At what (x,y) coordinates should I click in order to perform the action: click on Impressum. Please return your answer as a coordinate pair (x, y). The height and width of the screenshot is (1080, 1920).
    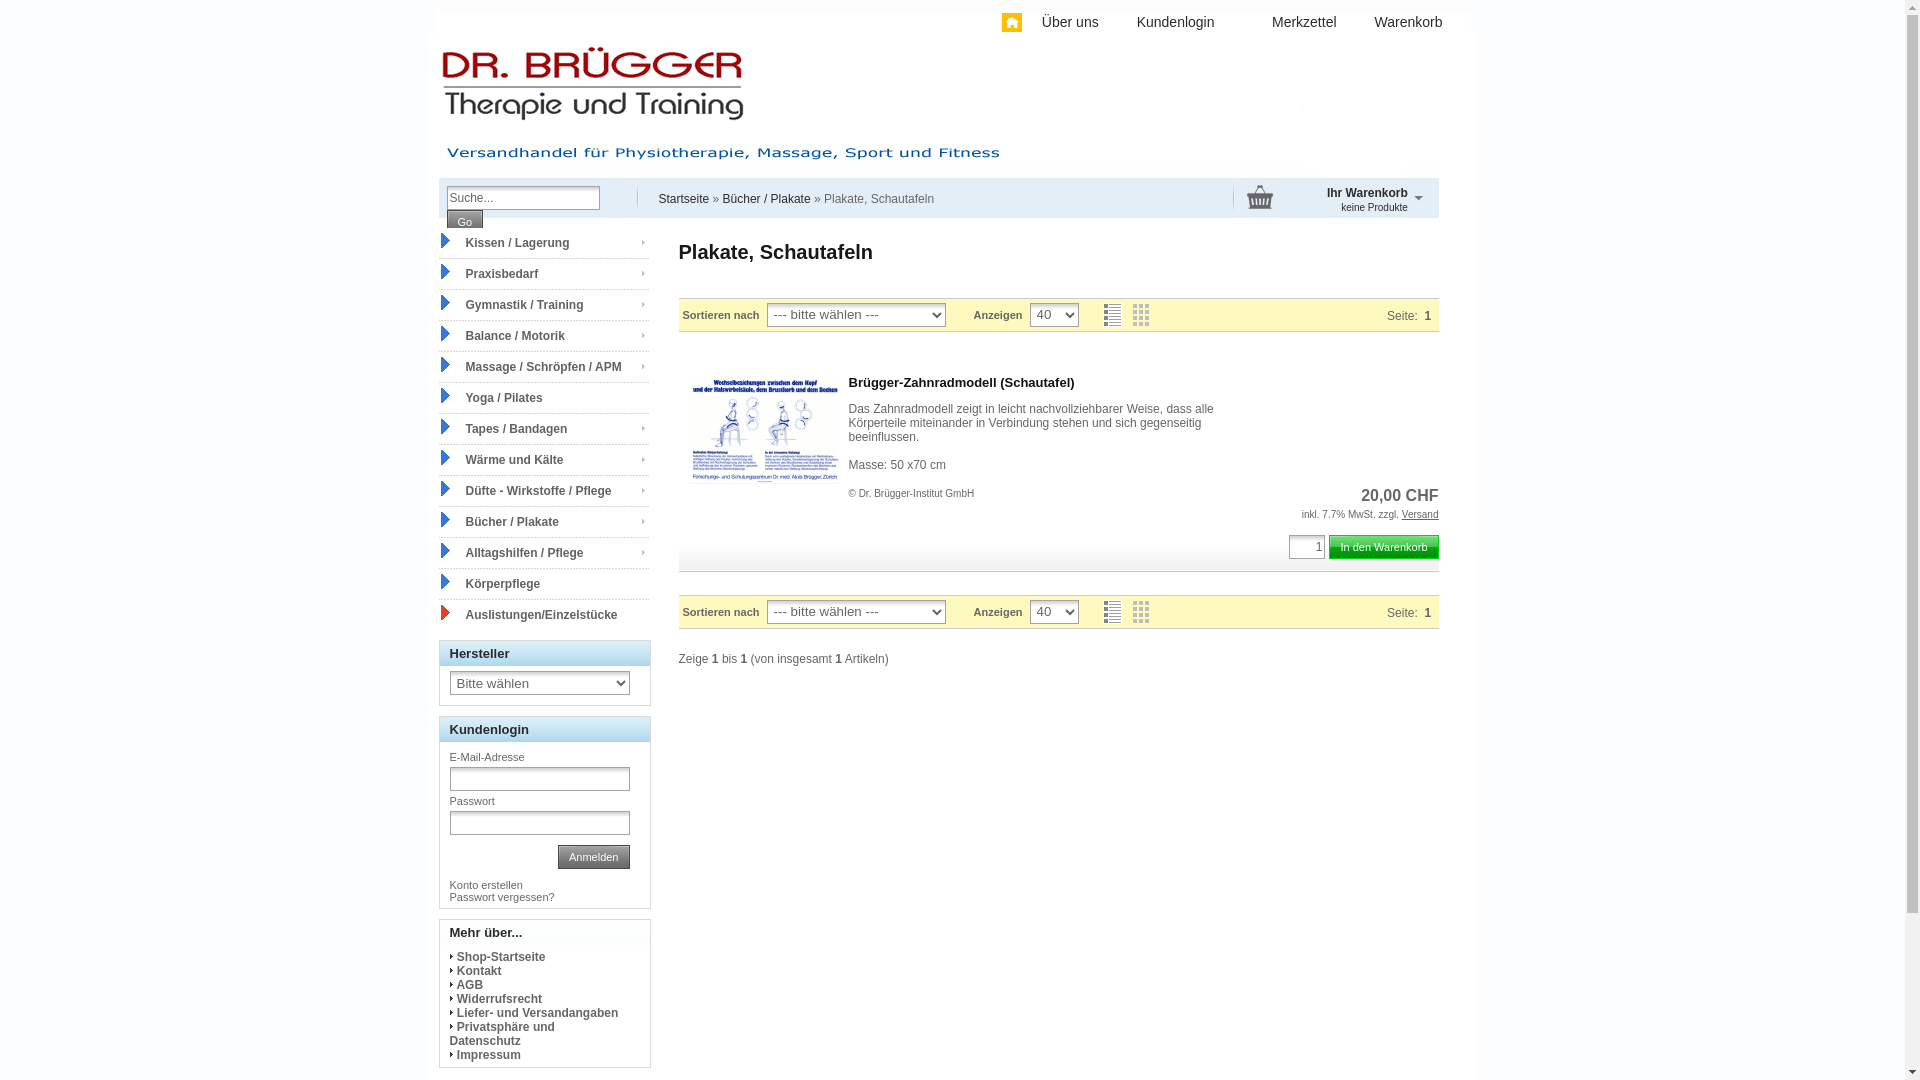
    Looking at the image, I should click on (489, 1055).